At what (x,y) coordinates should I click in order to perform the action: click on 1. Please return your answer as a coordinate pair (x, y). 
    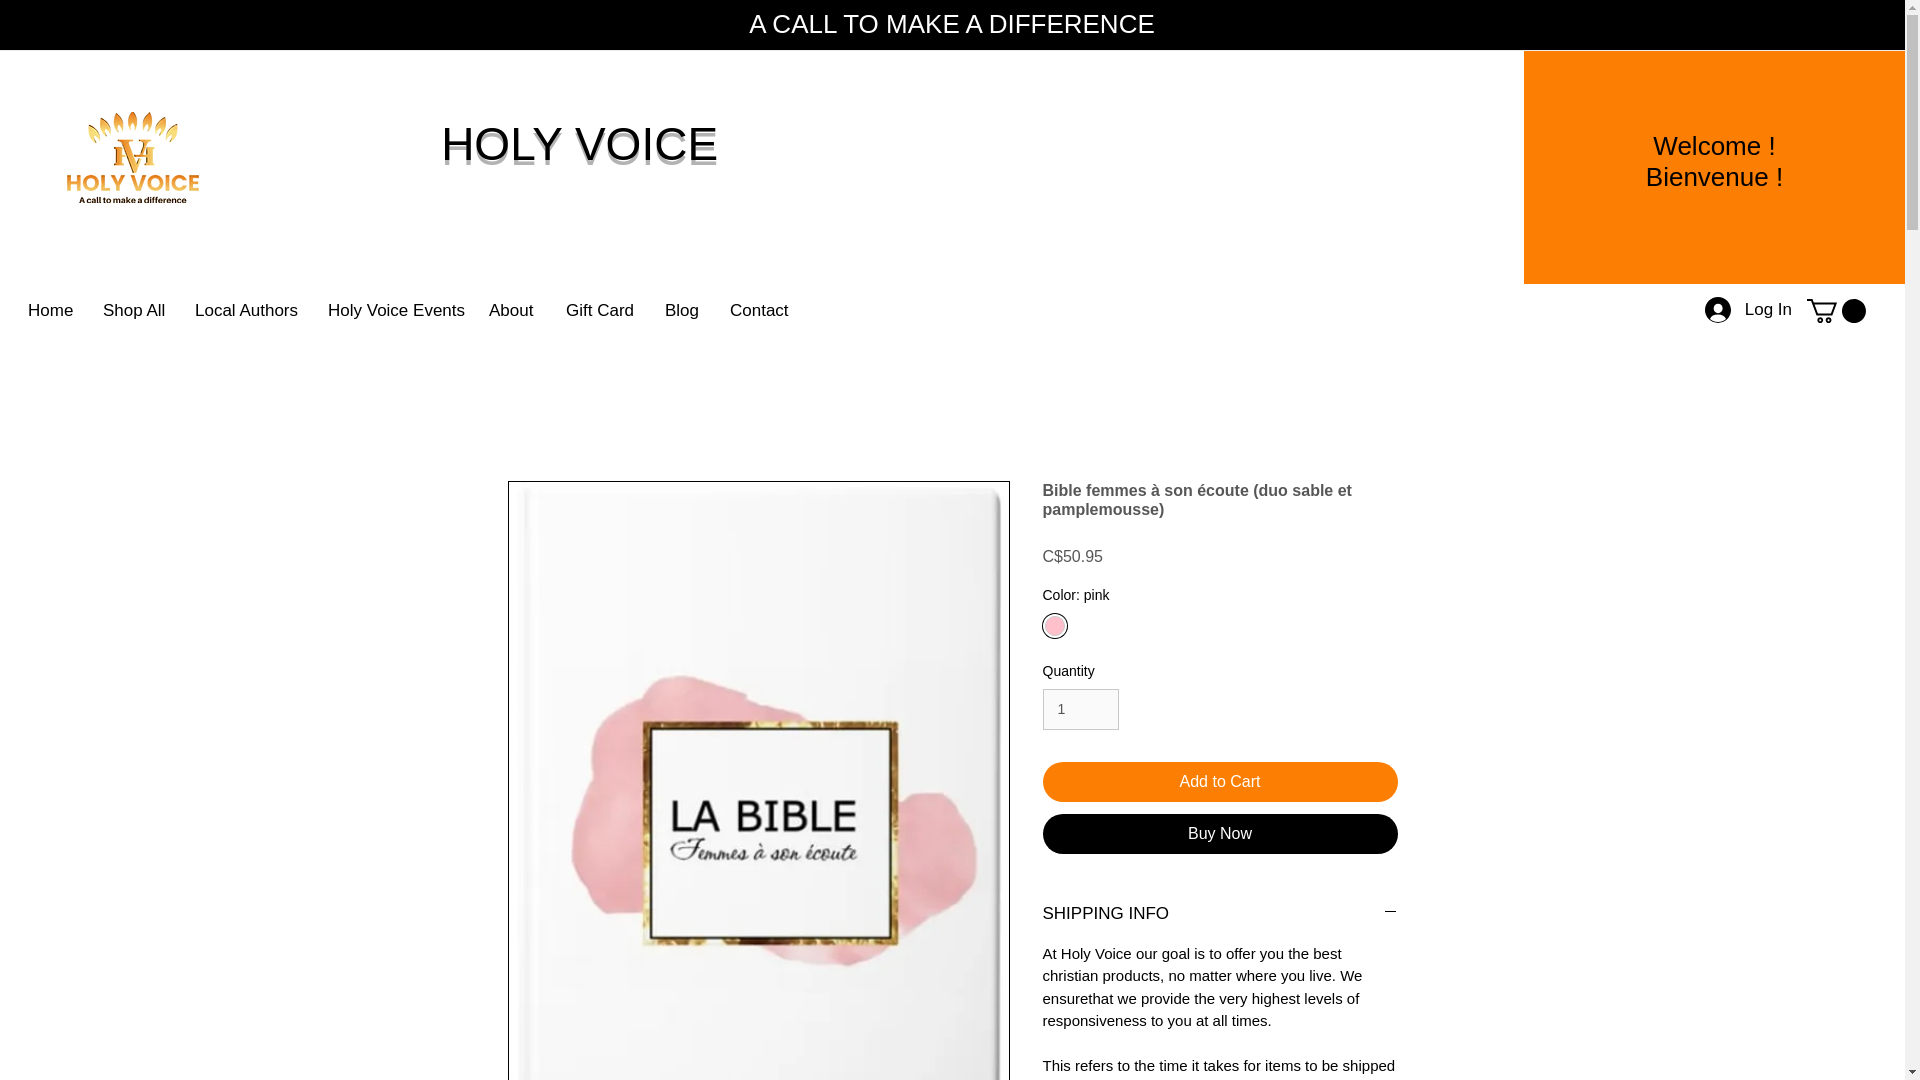
    Looking at the image, I should click on (1080, 710).